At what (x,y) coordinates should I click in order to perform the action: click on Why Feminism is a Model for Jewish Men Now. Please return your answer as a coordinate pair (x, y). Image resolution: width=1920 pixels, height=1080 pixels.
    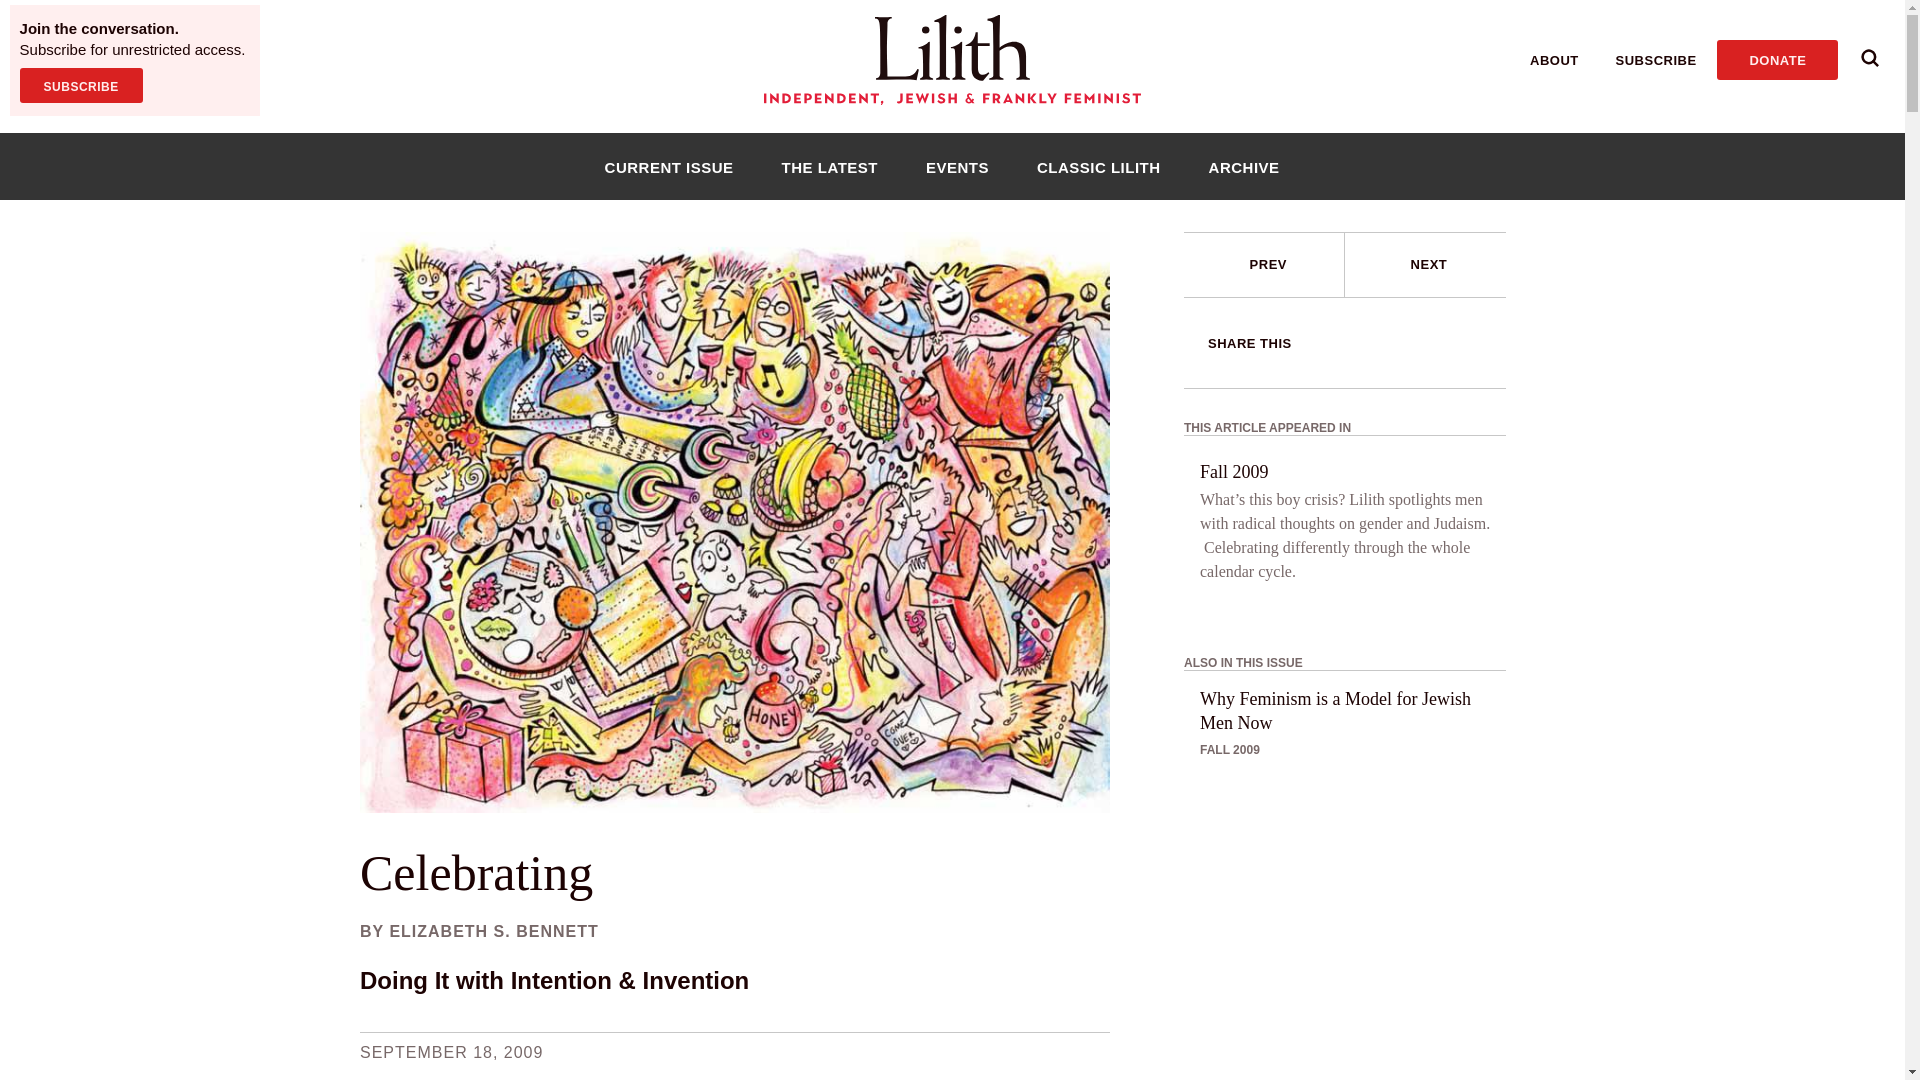
    Looking at the image, I should click on (1352, 710).